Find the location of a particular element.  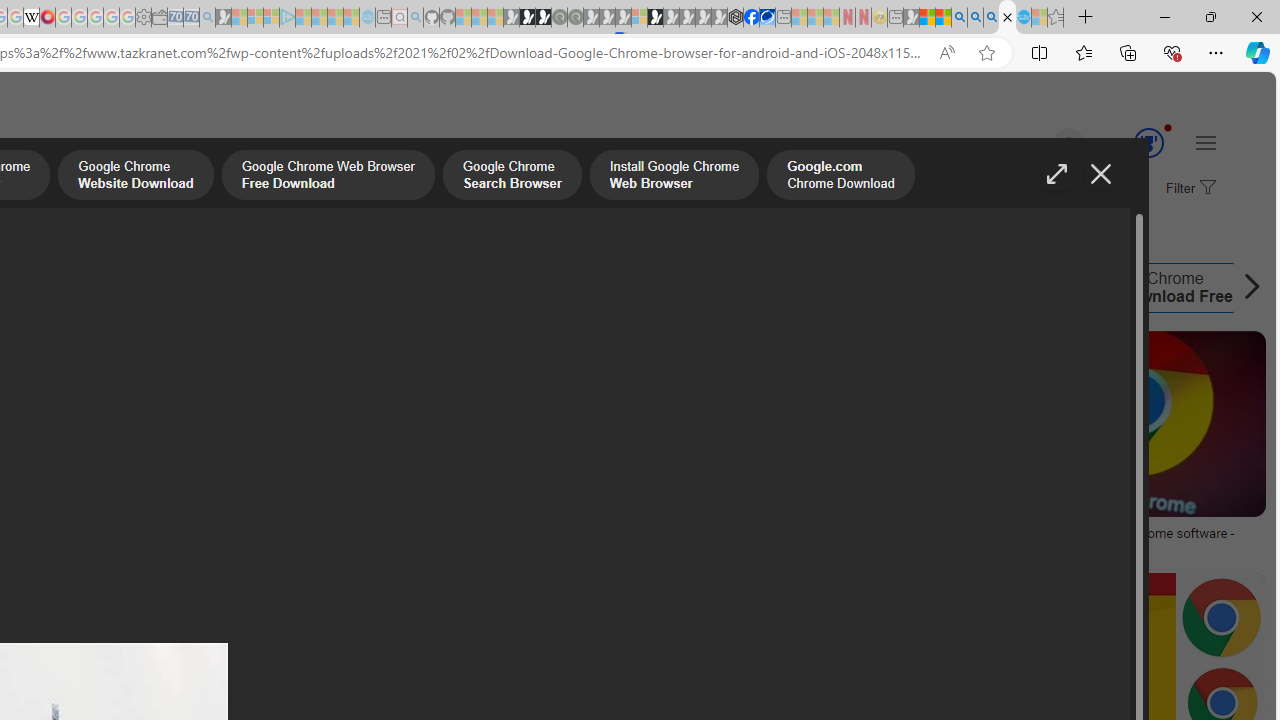

Bing Real Estate - Home sales and rental listings - Sleeping is located at coordinates (207, 18).